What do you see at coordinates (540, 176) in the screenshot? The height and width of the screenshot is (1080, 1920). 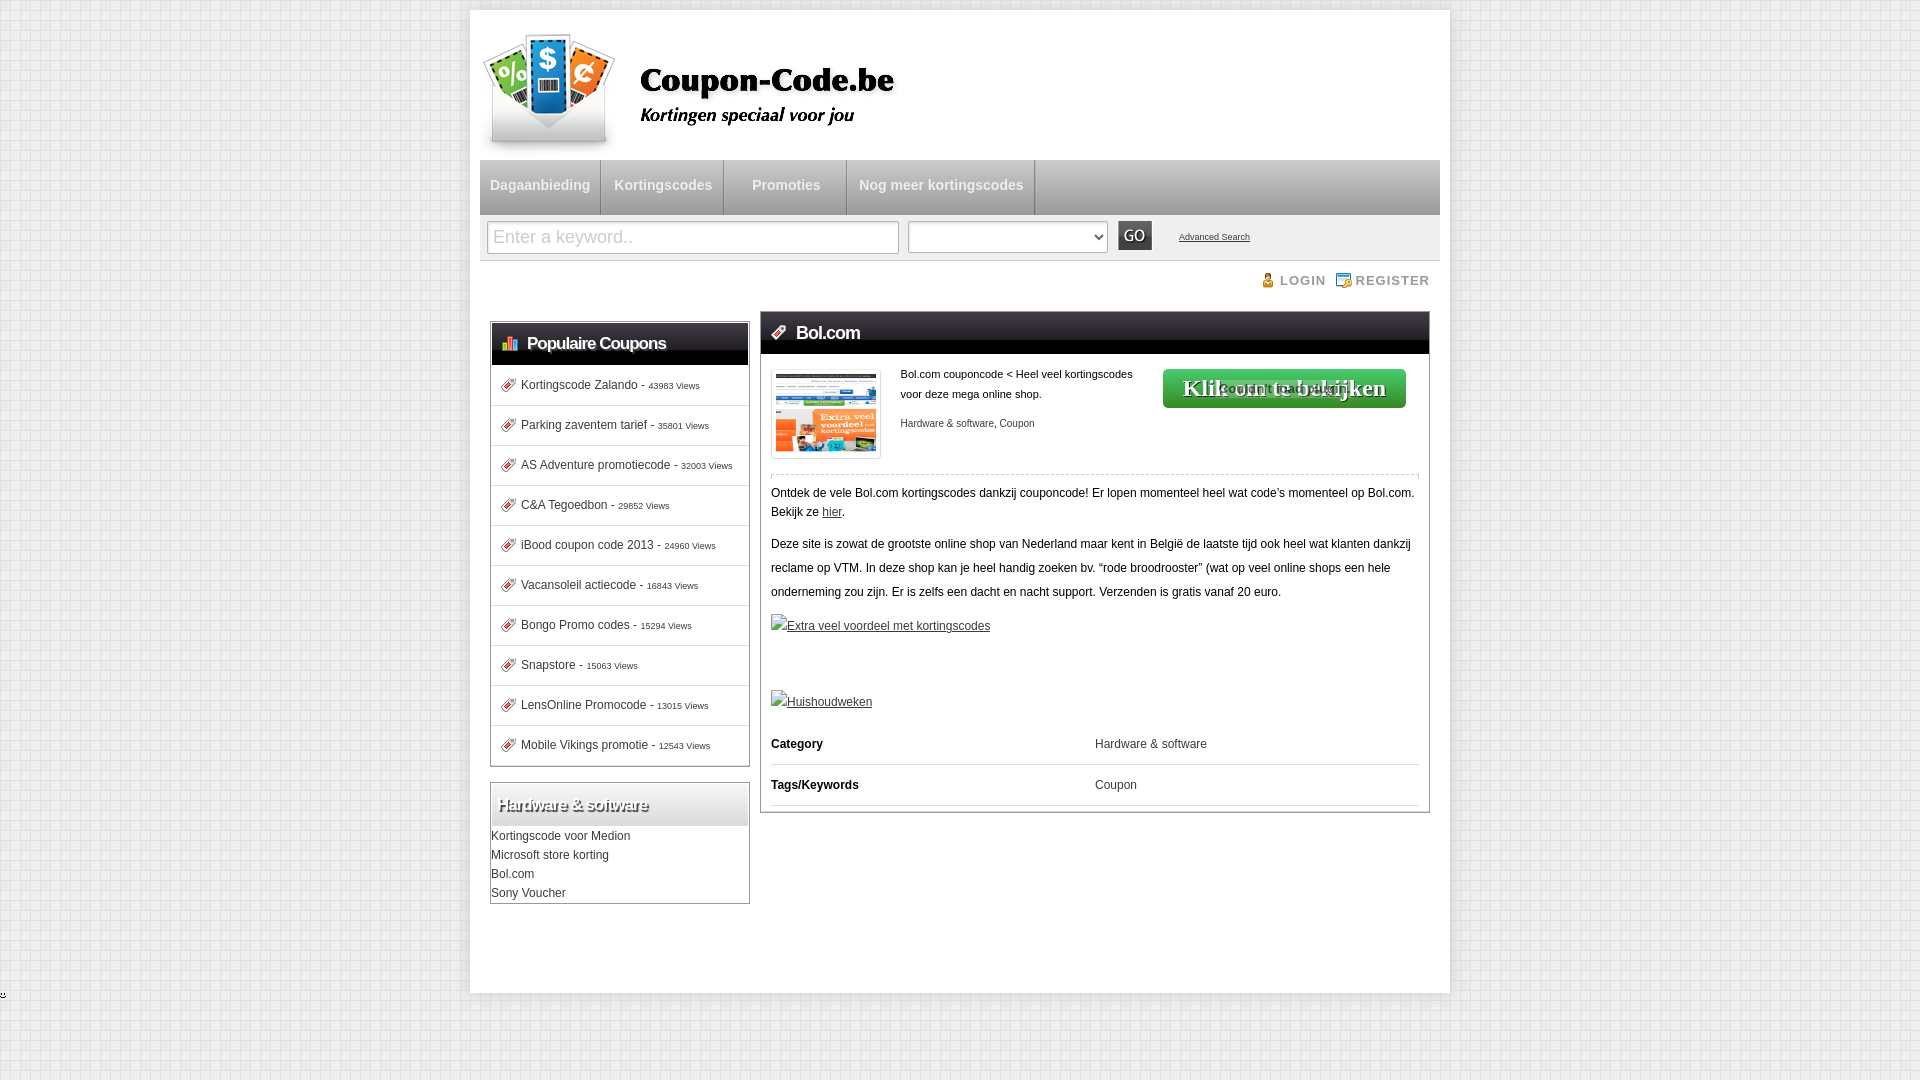 I see `Dagaanbieding` at bounding box center [540, 176].